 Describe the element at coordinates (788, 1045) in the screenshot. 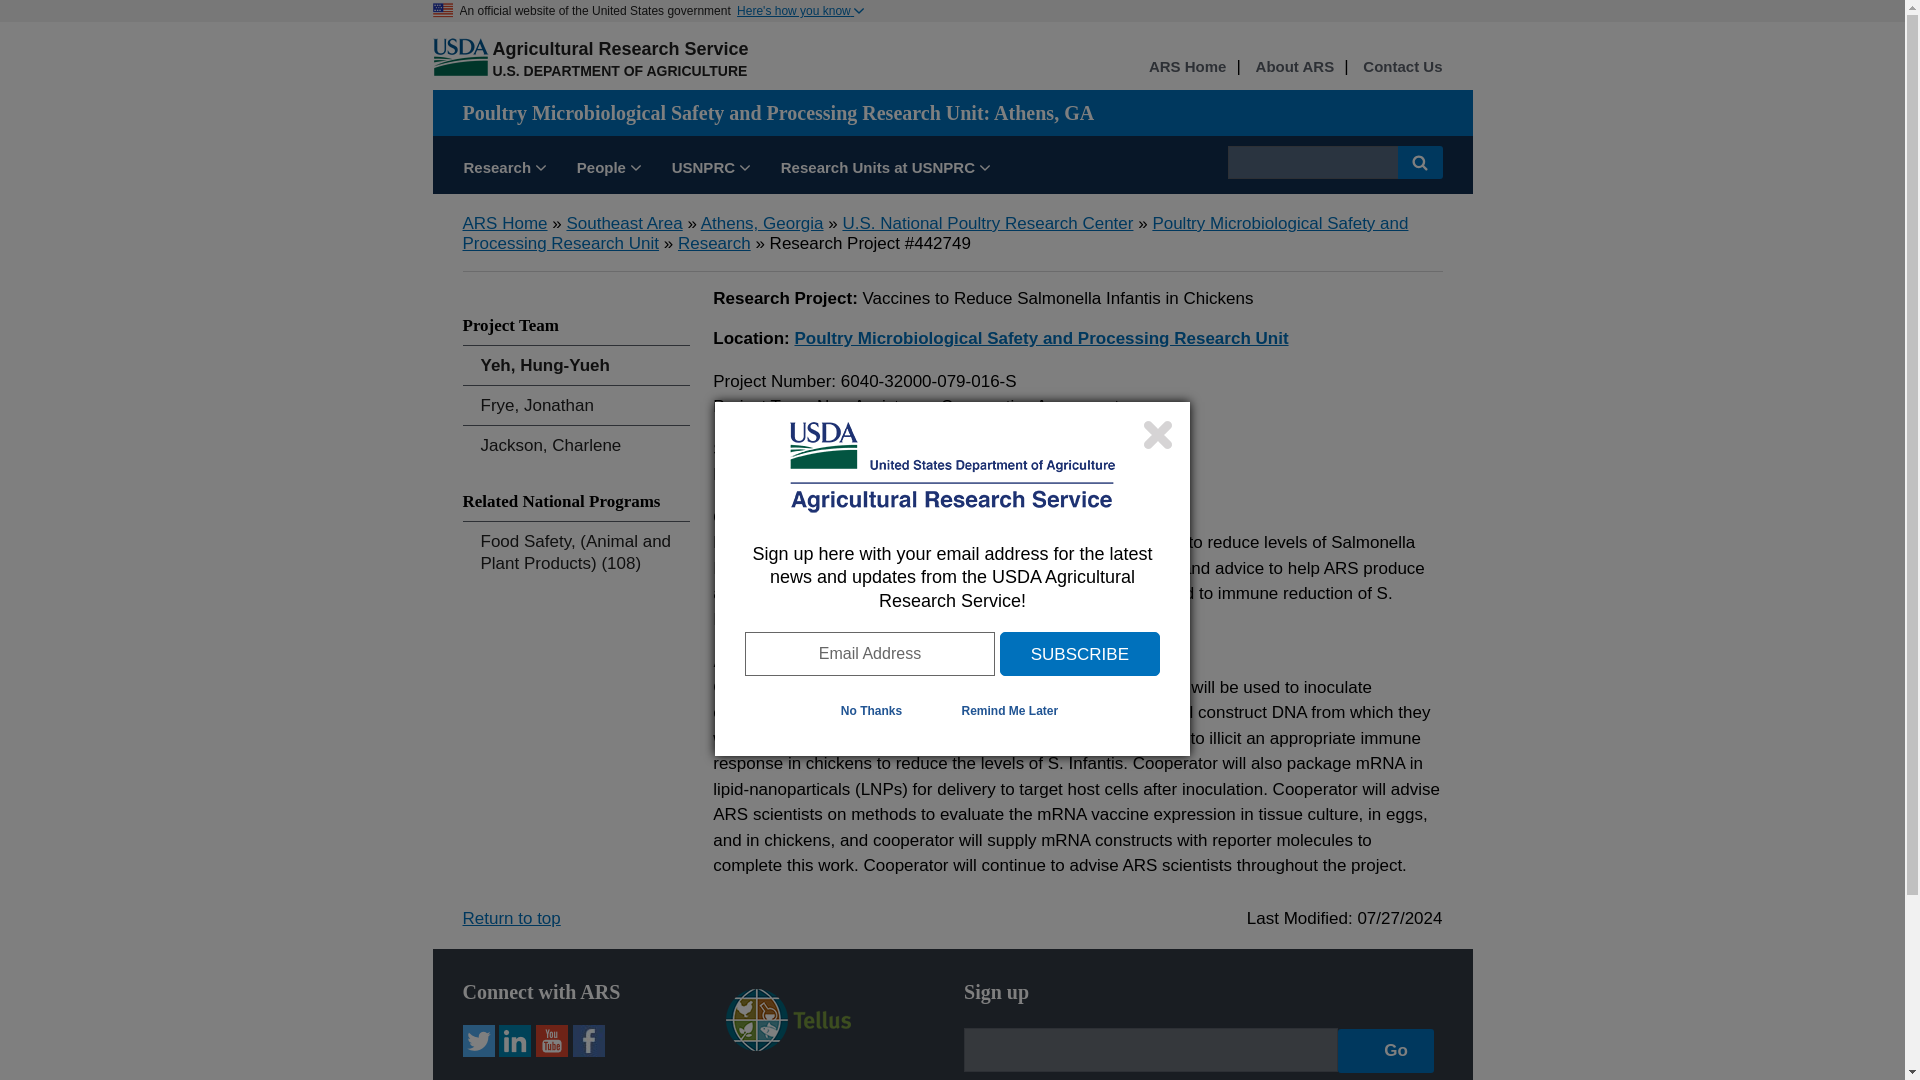

I see `Tellus` at that location.